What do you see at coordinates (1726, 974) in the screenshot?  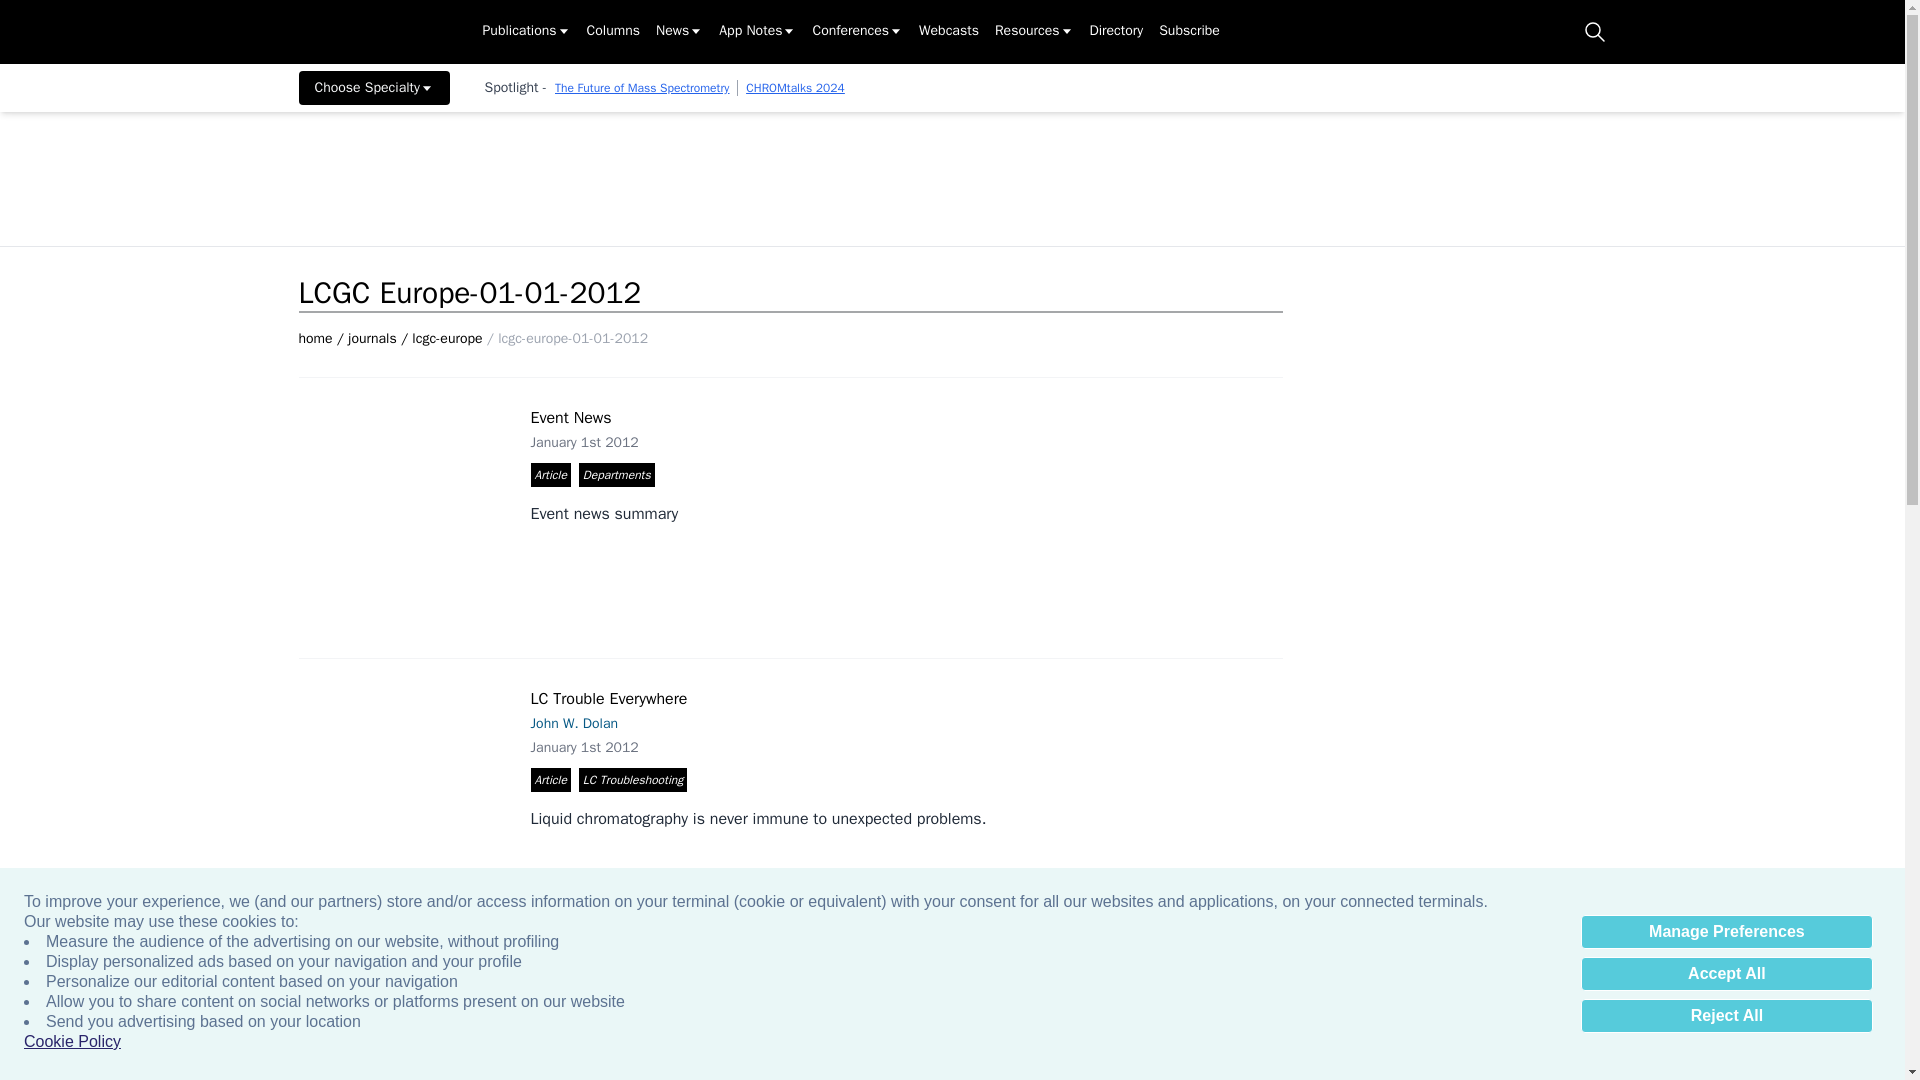 I see `Accept All` at bounding box center [1726, 974].